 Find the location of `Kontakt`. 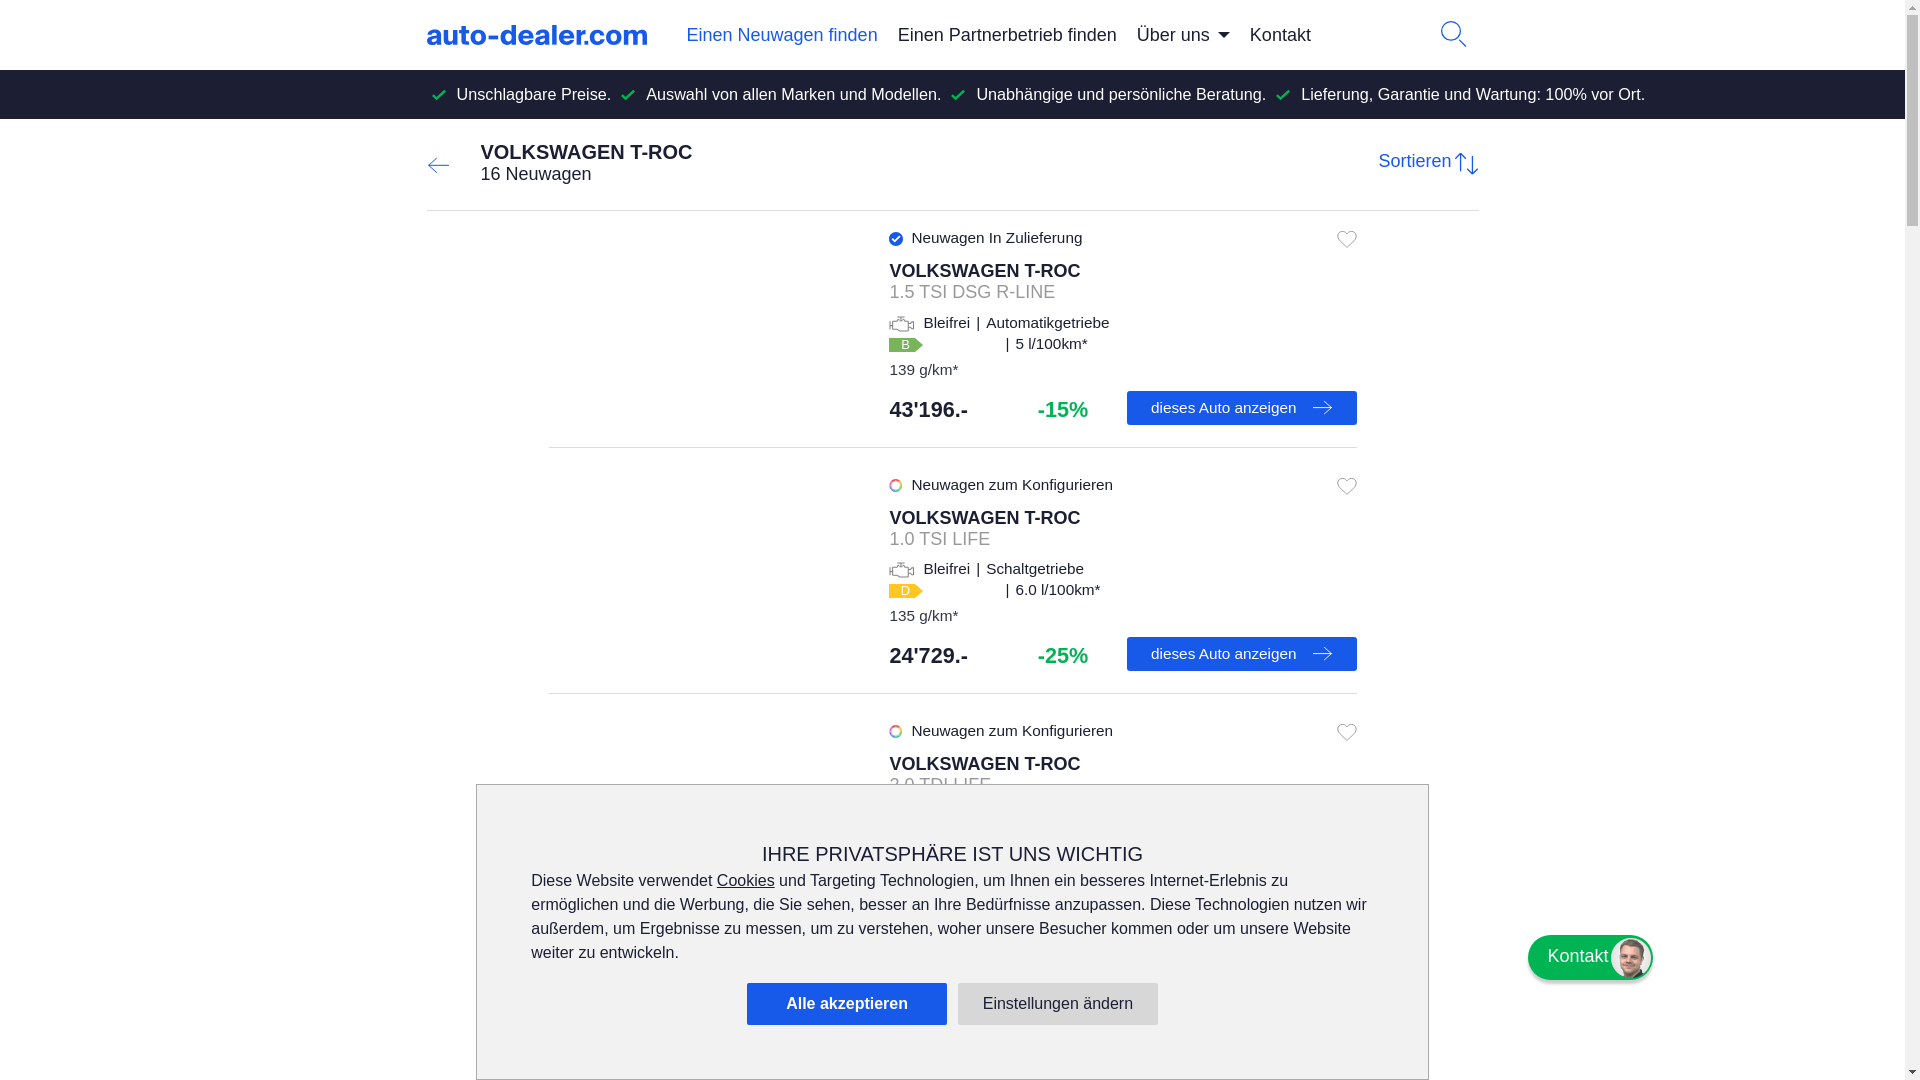

Kontakt is located at coordinates (1280, 35).